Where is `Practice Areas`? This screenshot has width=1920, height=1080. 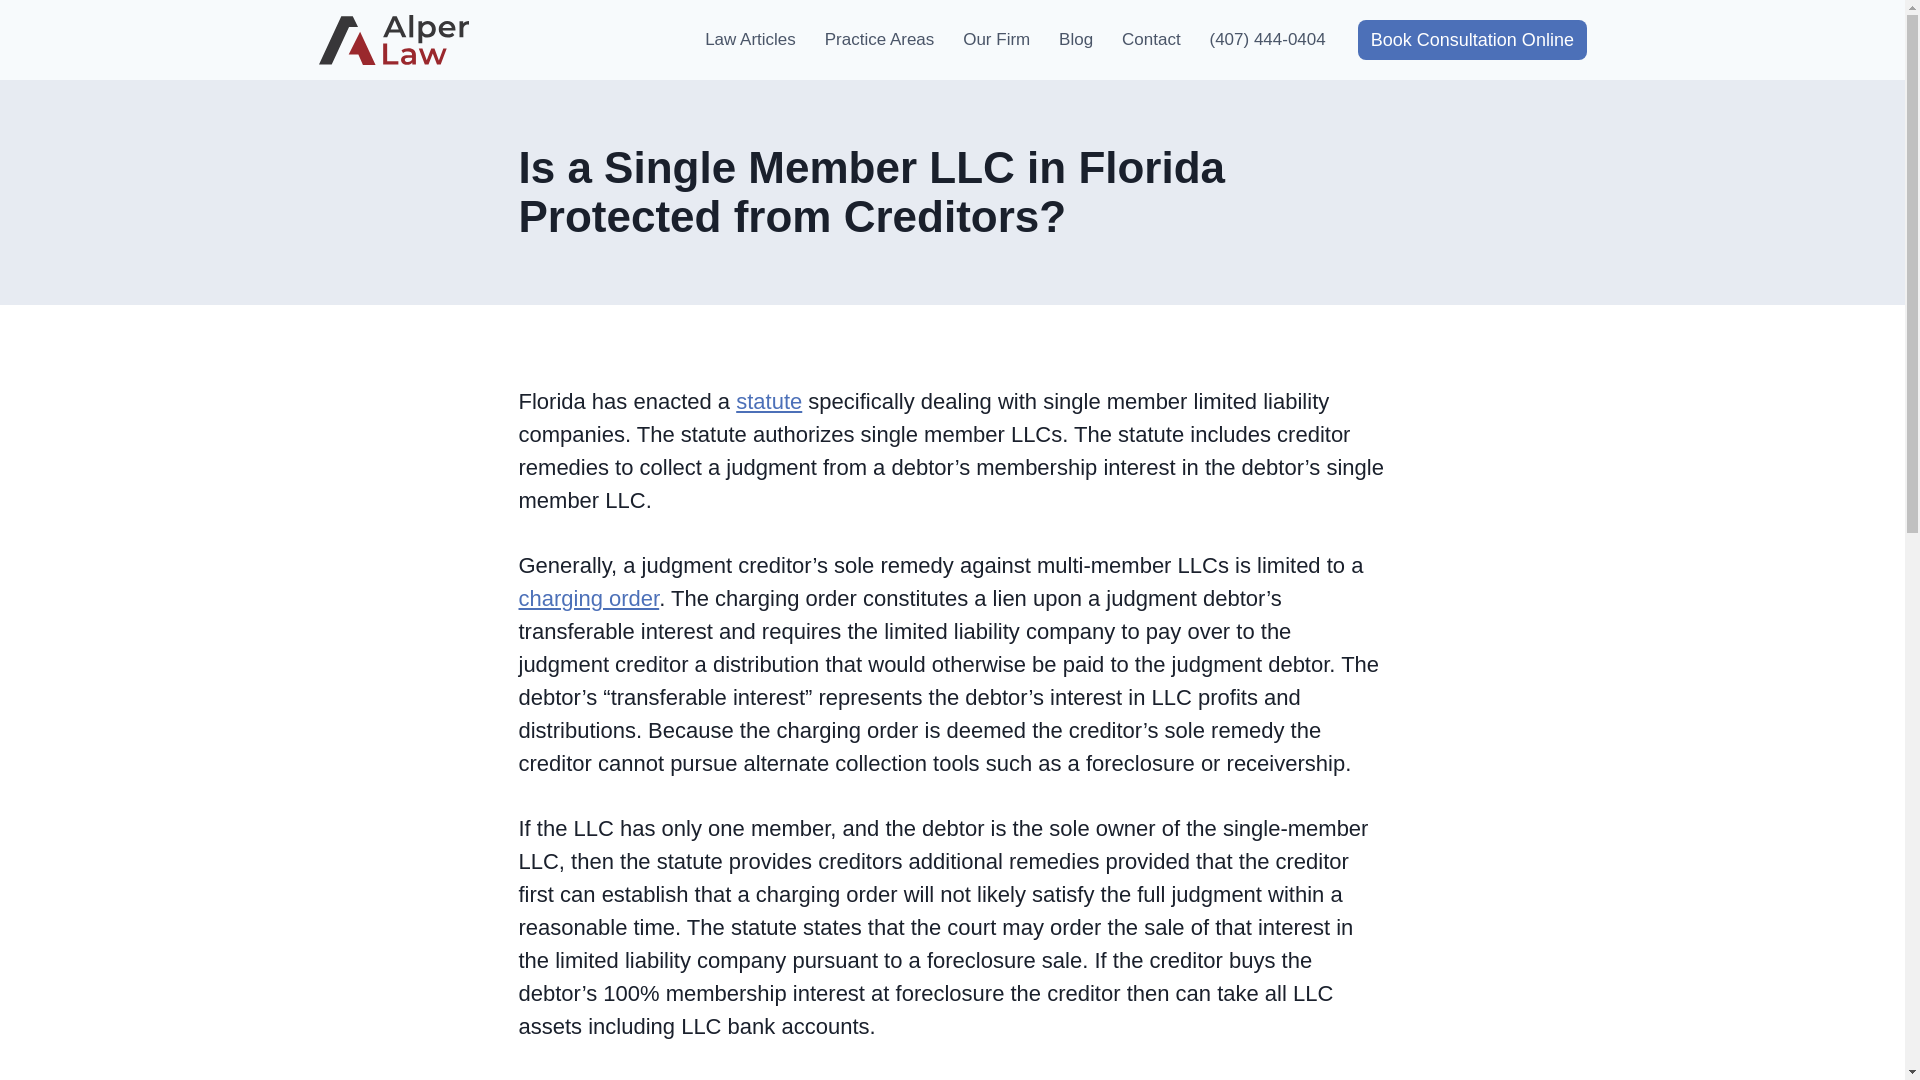
Practice Areas is located at coordinates (879, 40).